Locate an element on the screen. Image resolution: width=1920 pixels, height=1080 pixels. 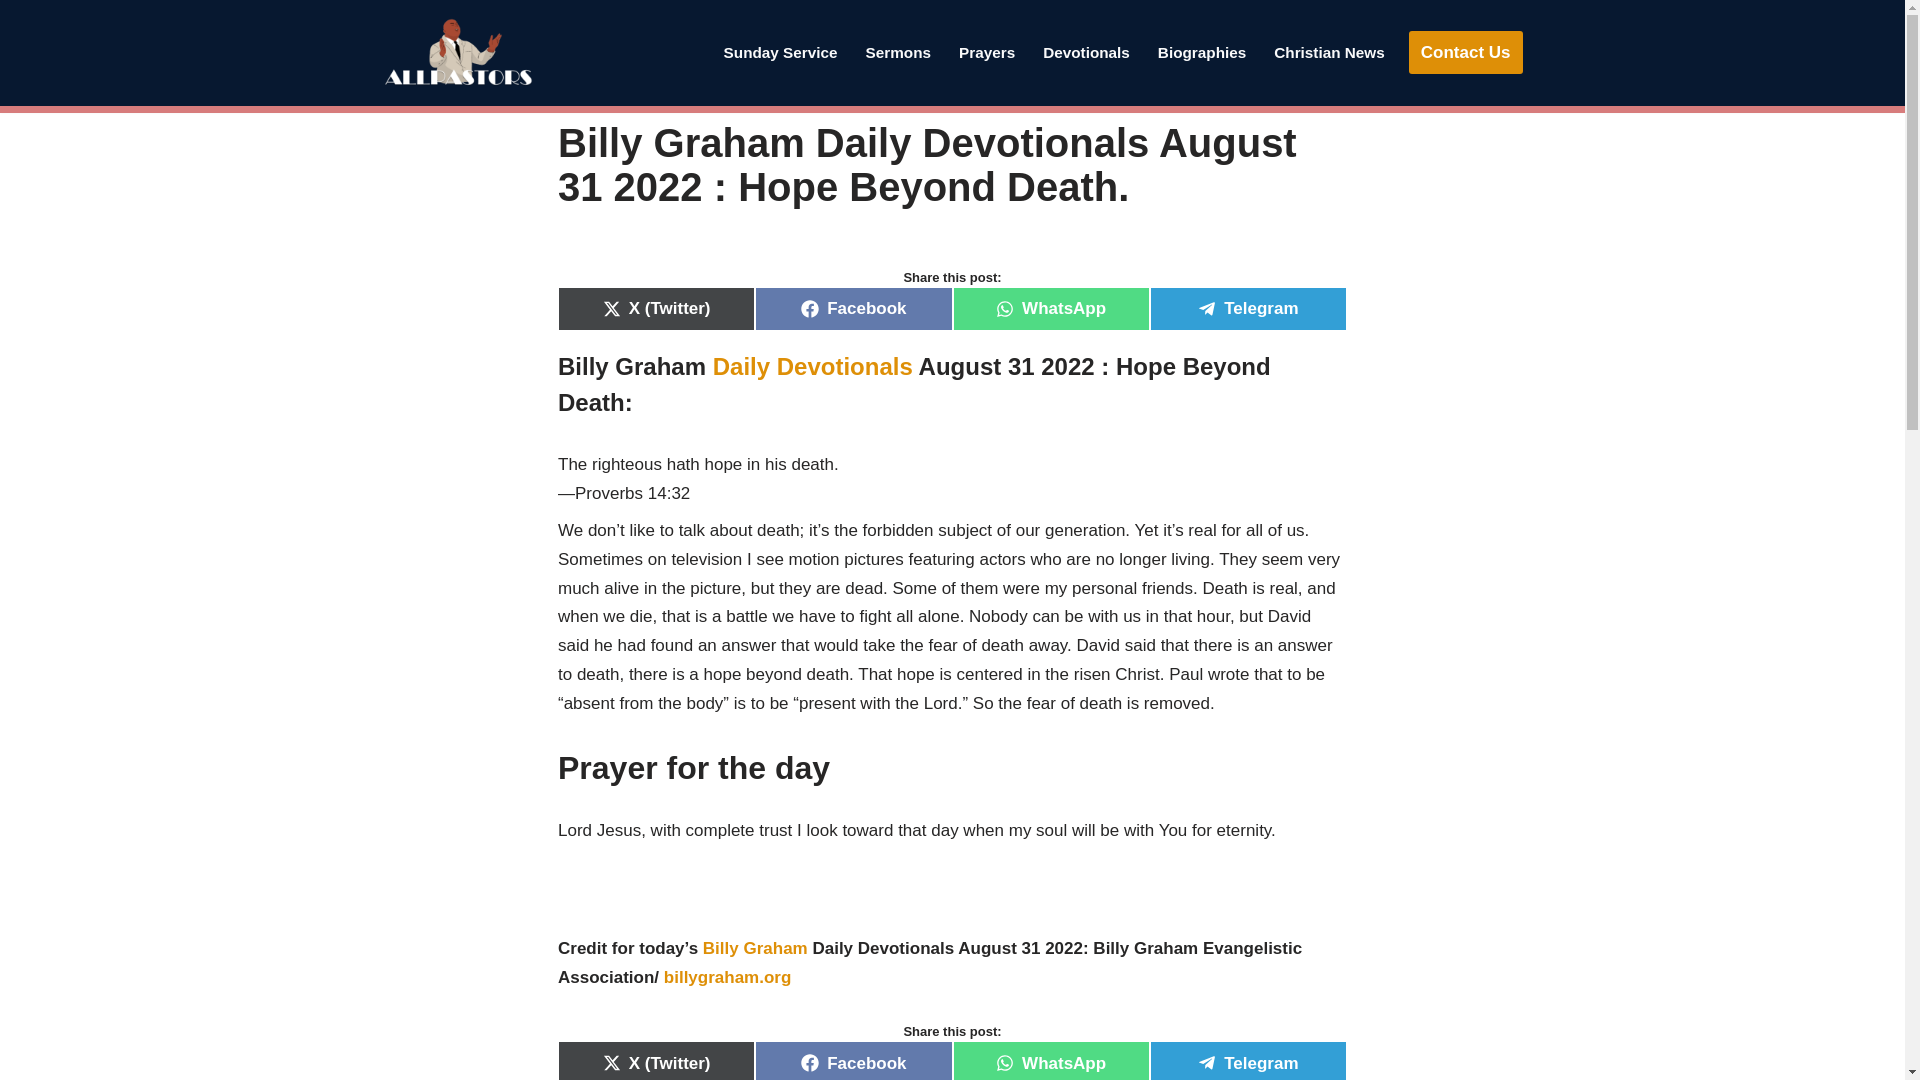
Sunday Service is located at coordinates (780, 52).